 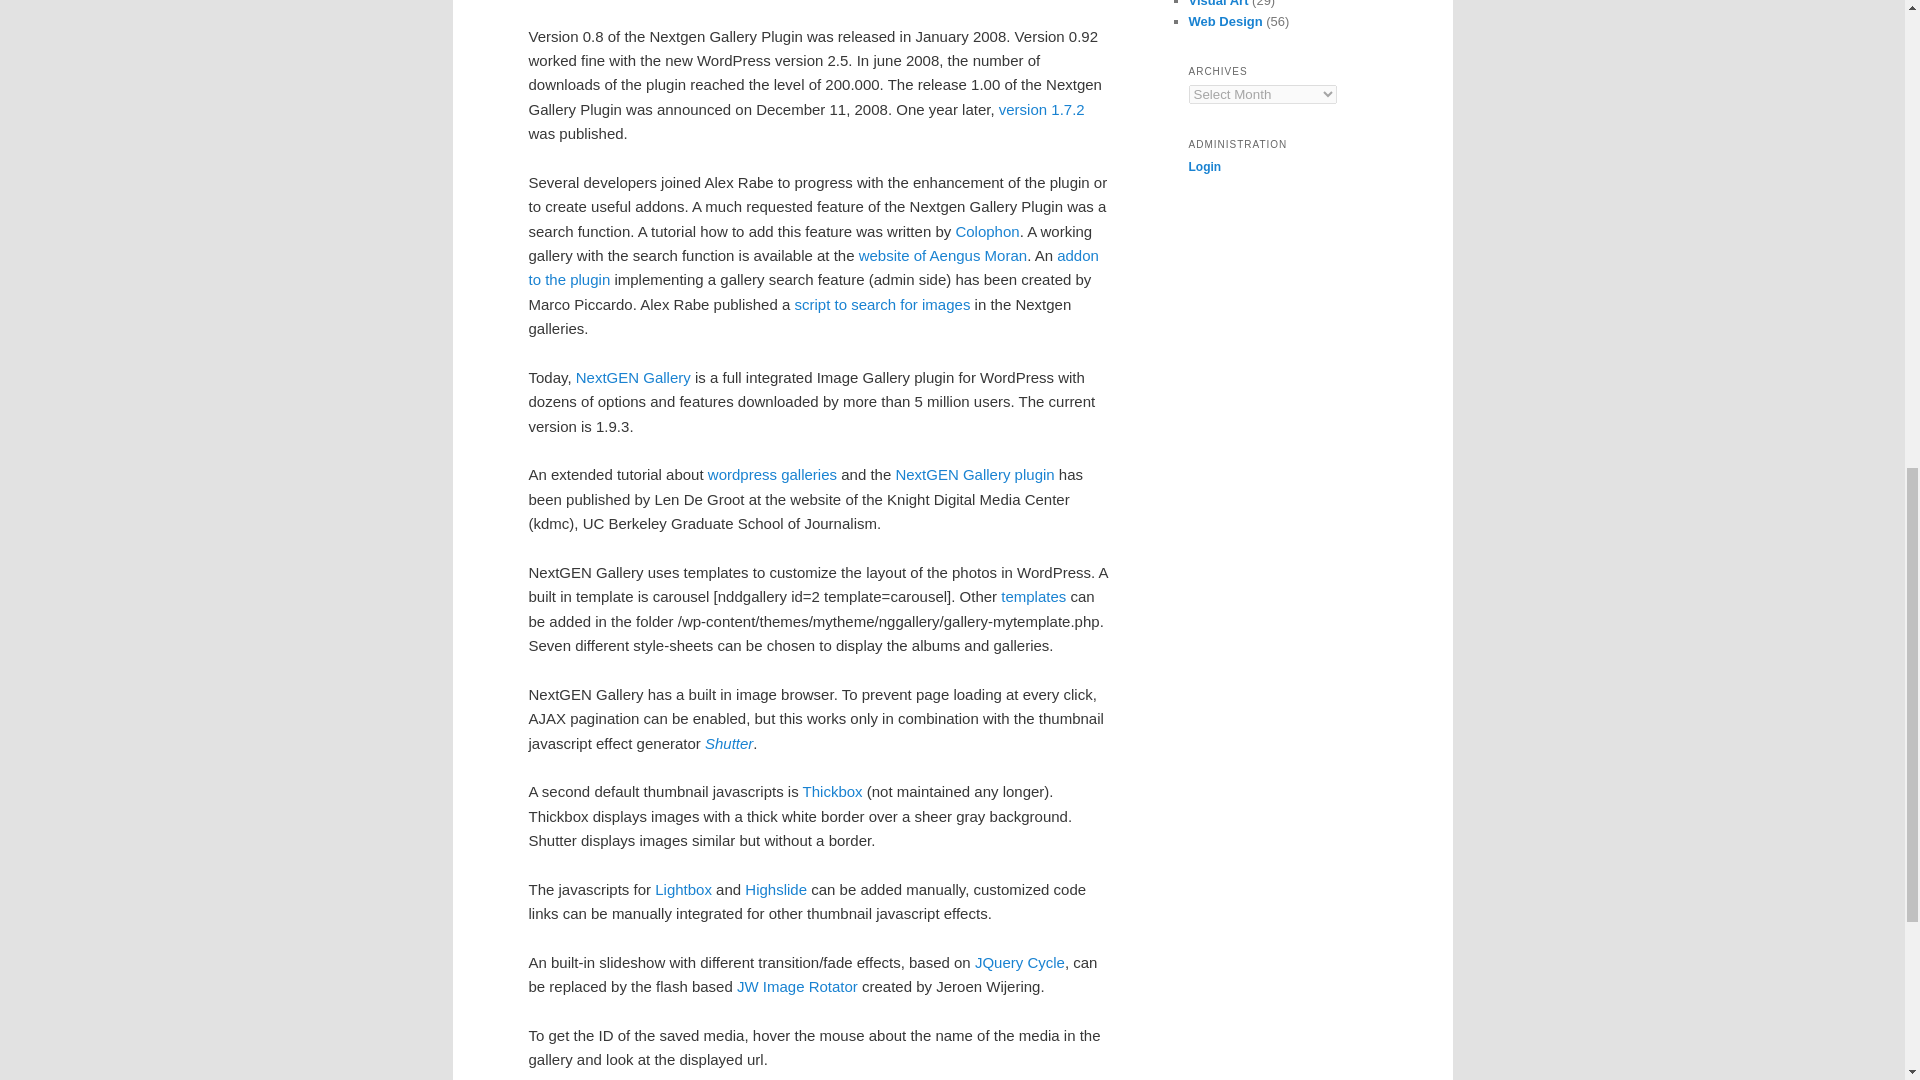 What do you see at coordinates (882, 304) in the screenshot?
I see `search for images` at bounding box center [882, 304].